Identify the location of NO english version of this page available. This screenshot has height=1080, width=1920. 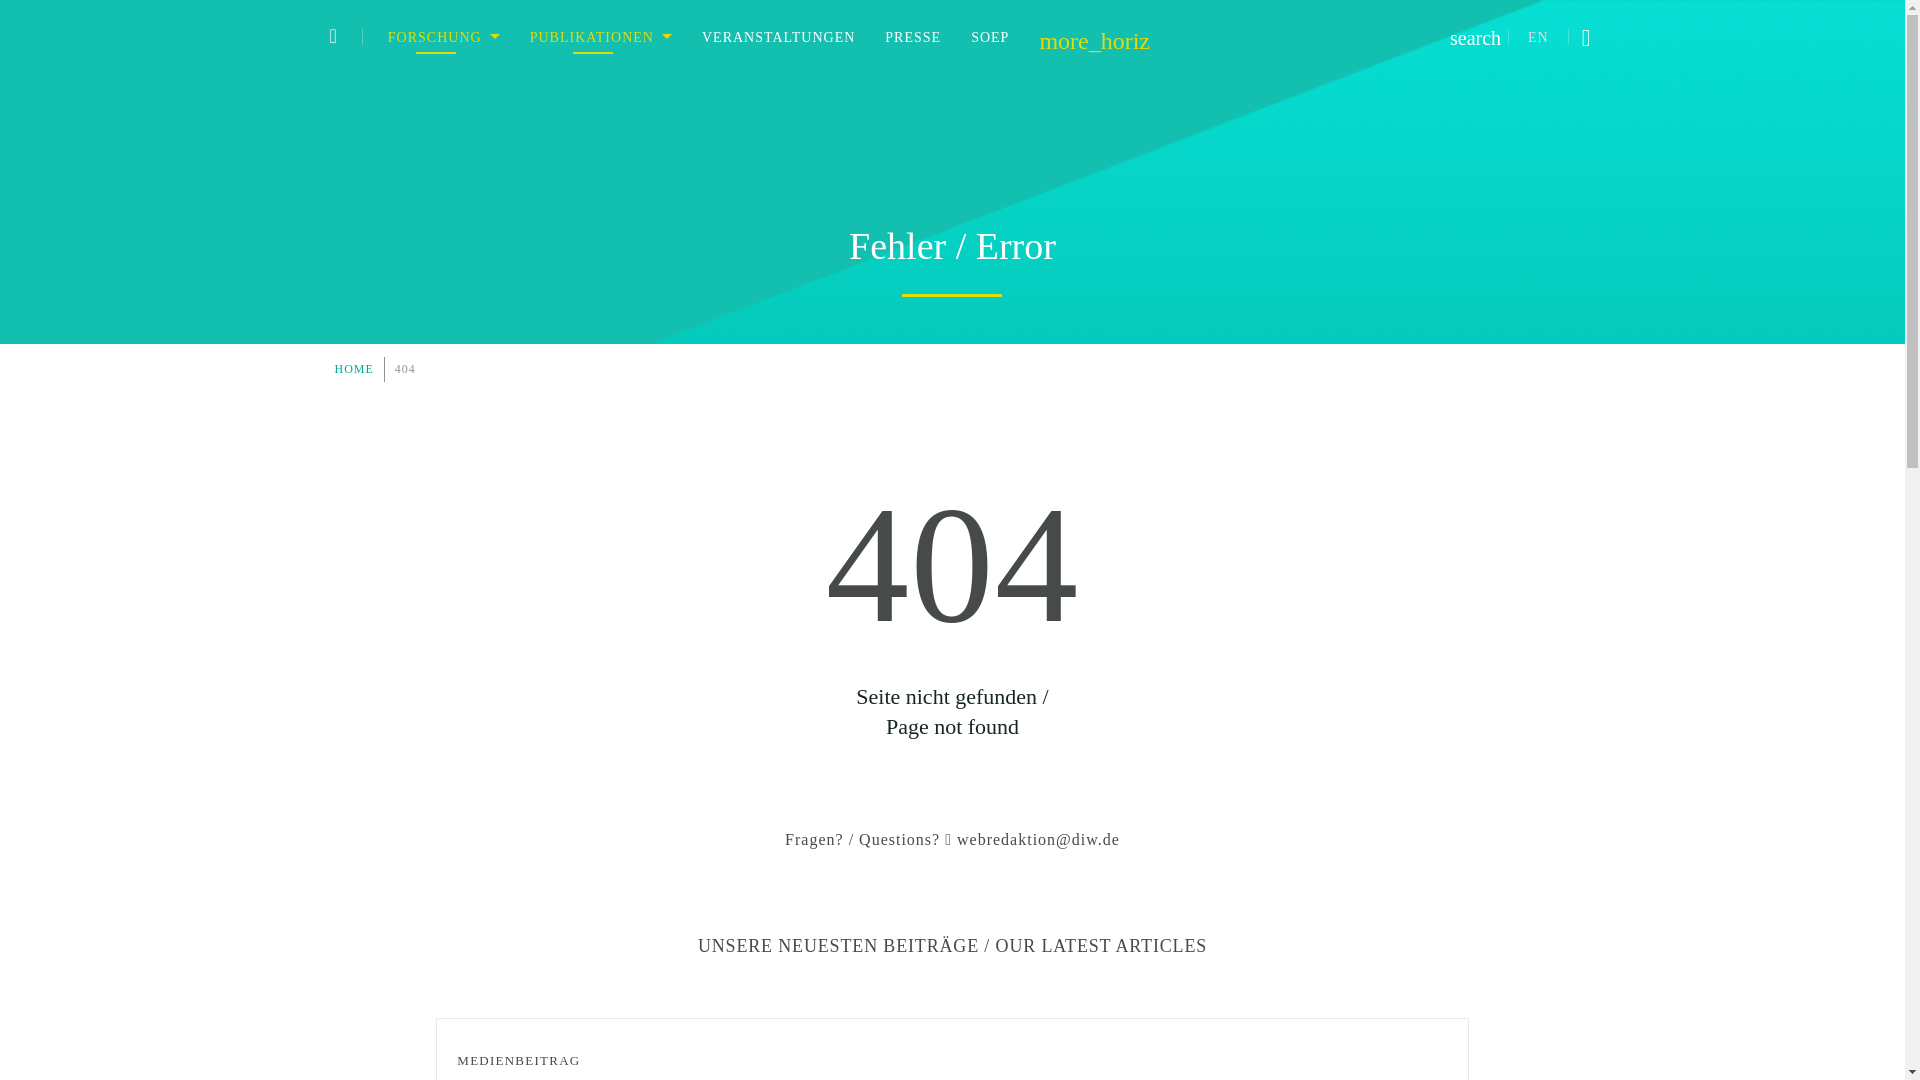
(1538, 38).